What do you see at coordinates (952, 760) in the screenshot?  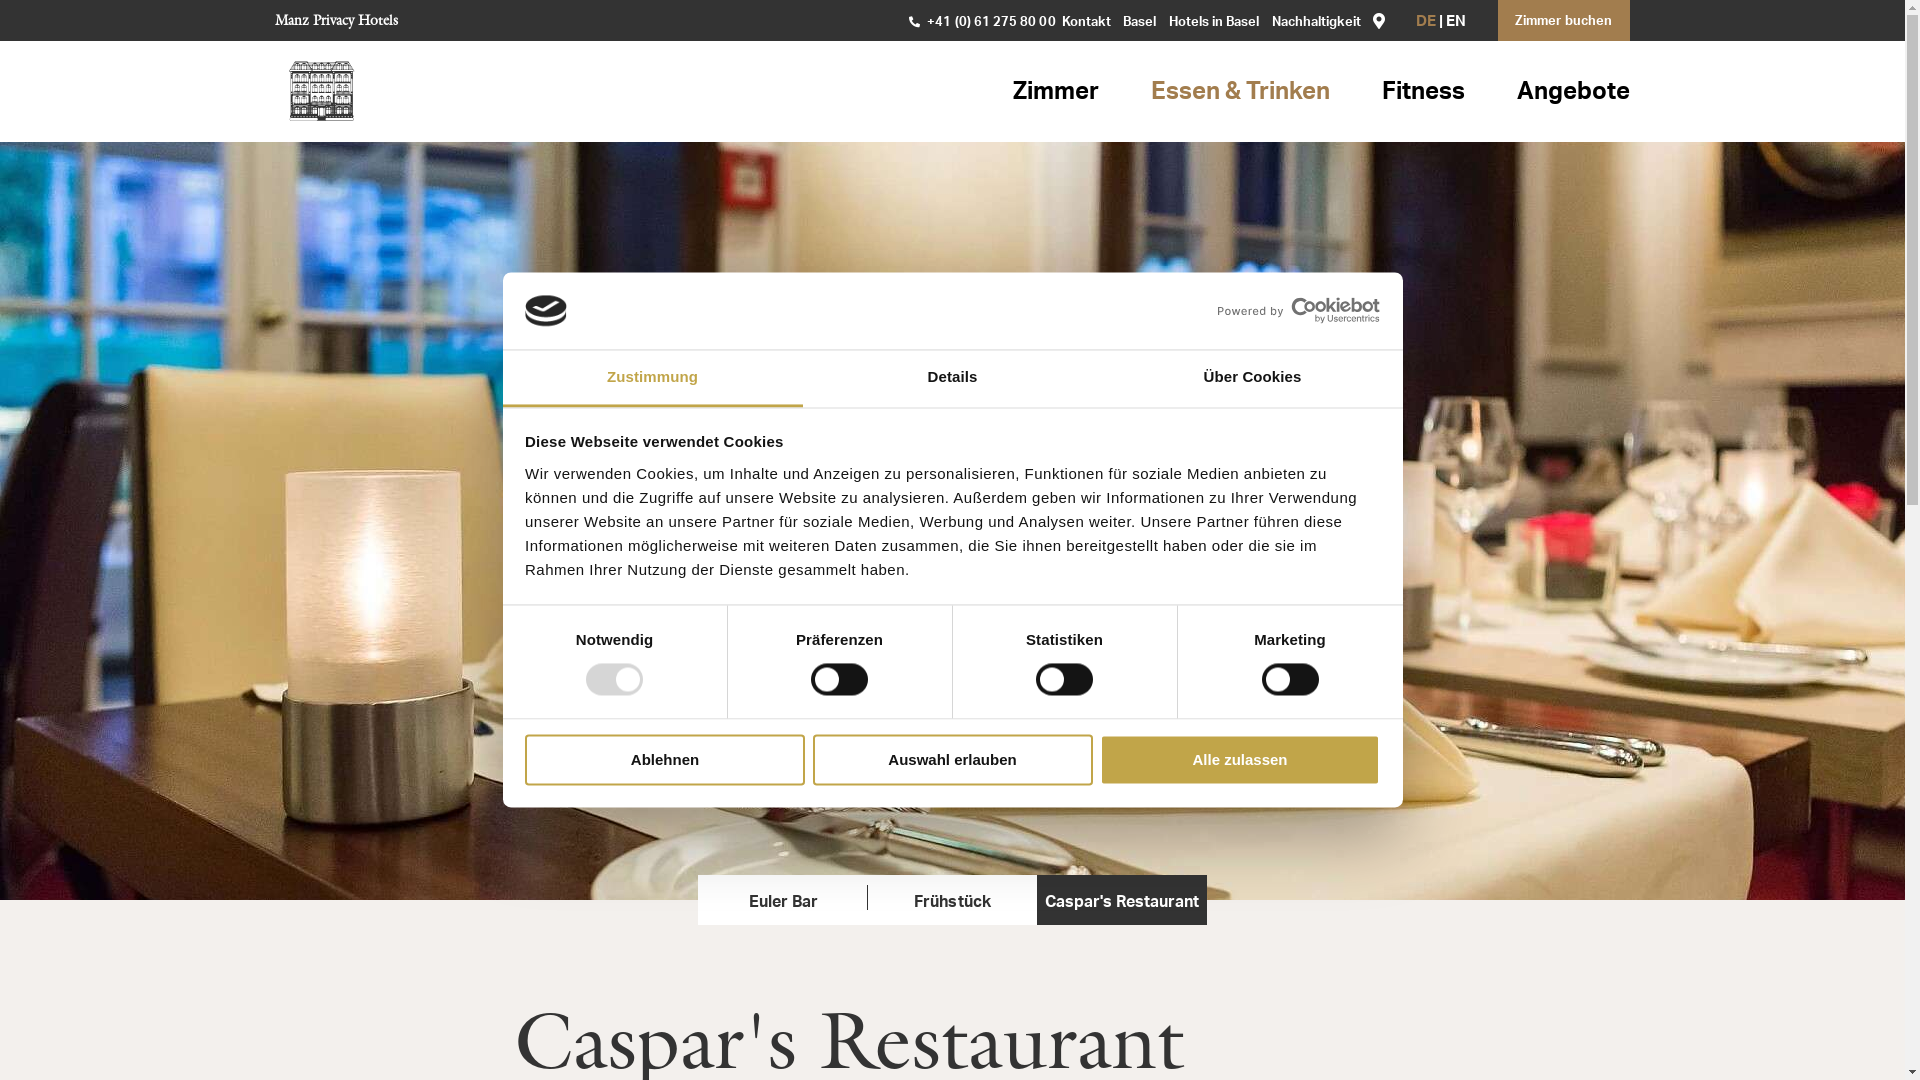 I see `Auswahl erlauben` at bounding box center [952, 760].